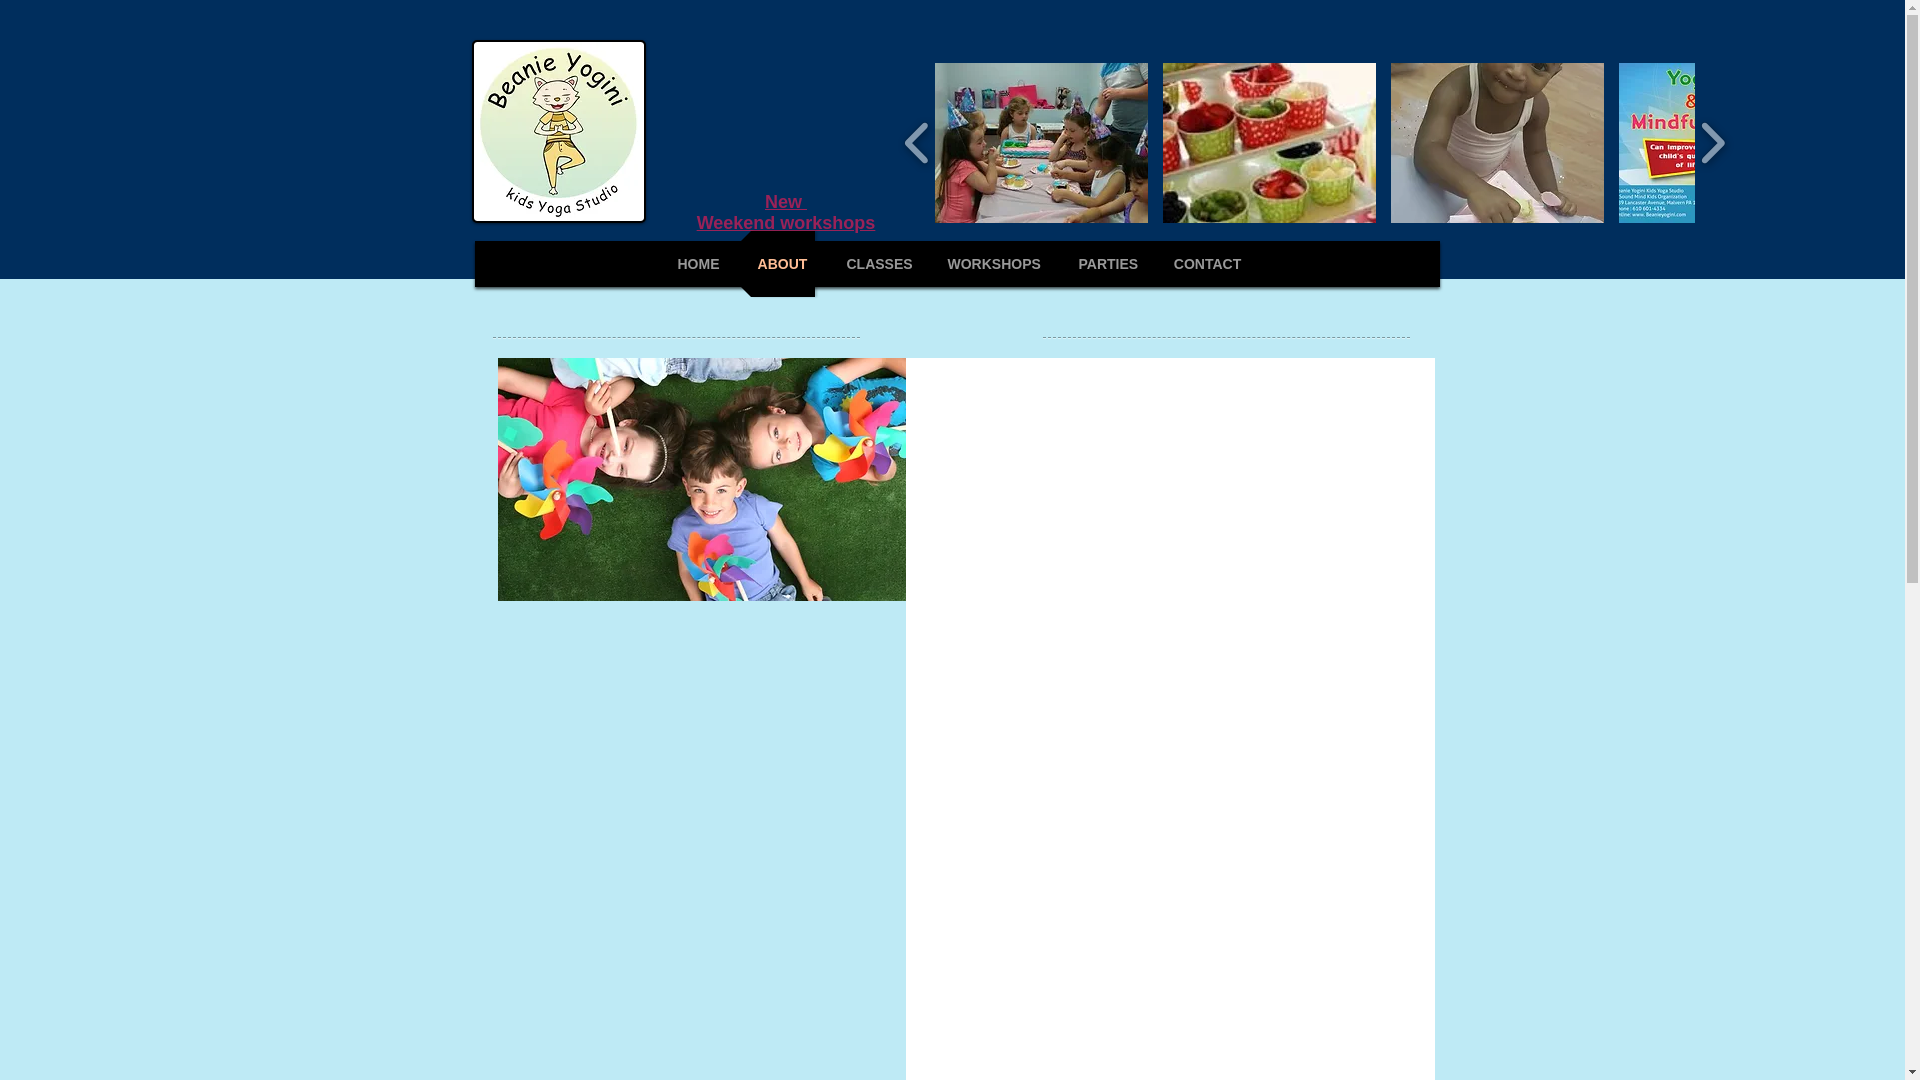 This screenshot has width=1920, height=1080. What do you see at coordinates (781, 264) in the screenshot?
I see `ABOUT` at bounding box center [781, 264].